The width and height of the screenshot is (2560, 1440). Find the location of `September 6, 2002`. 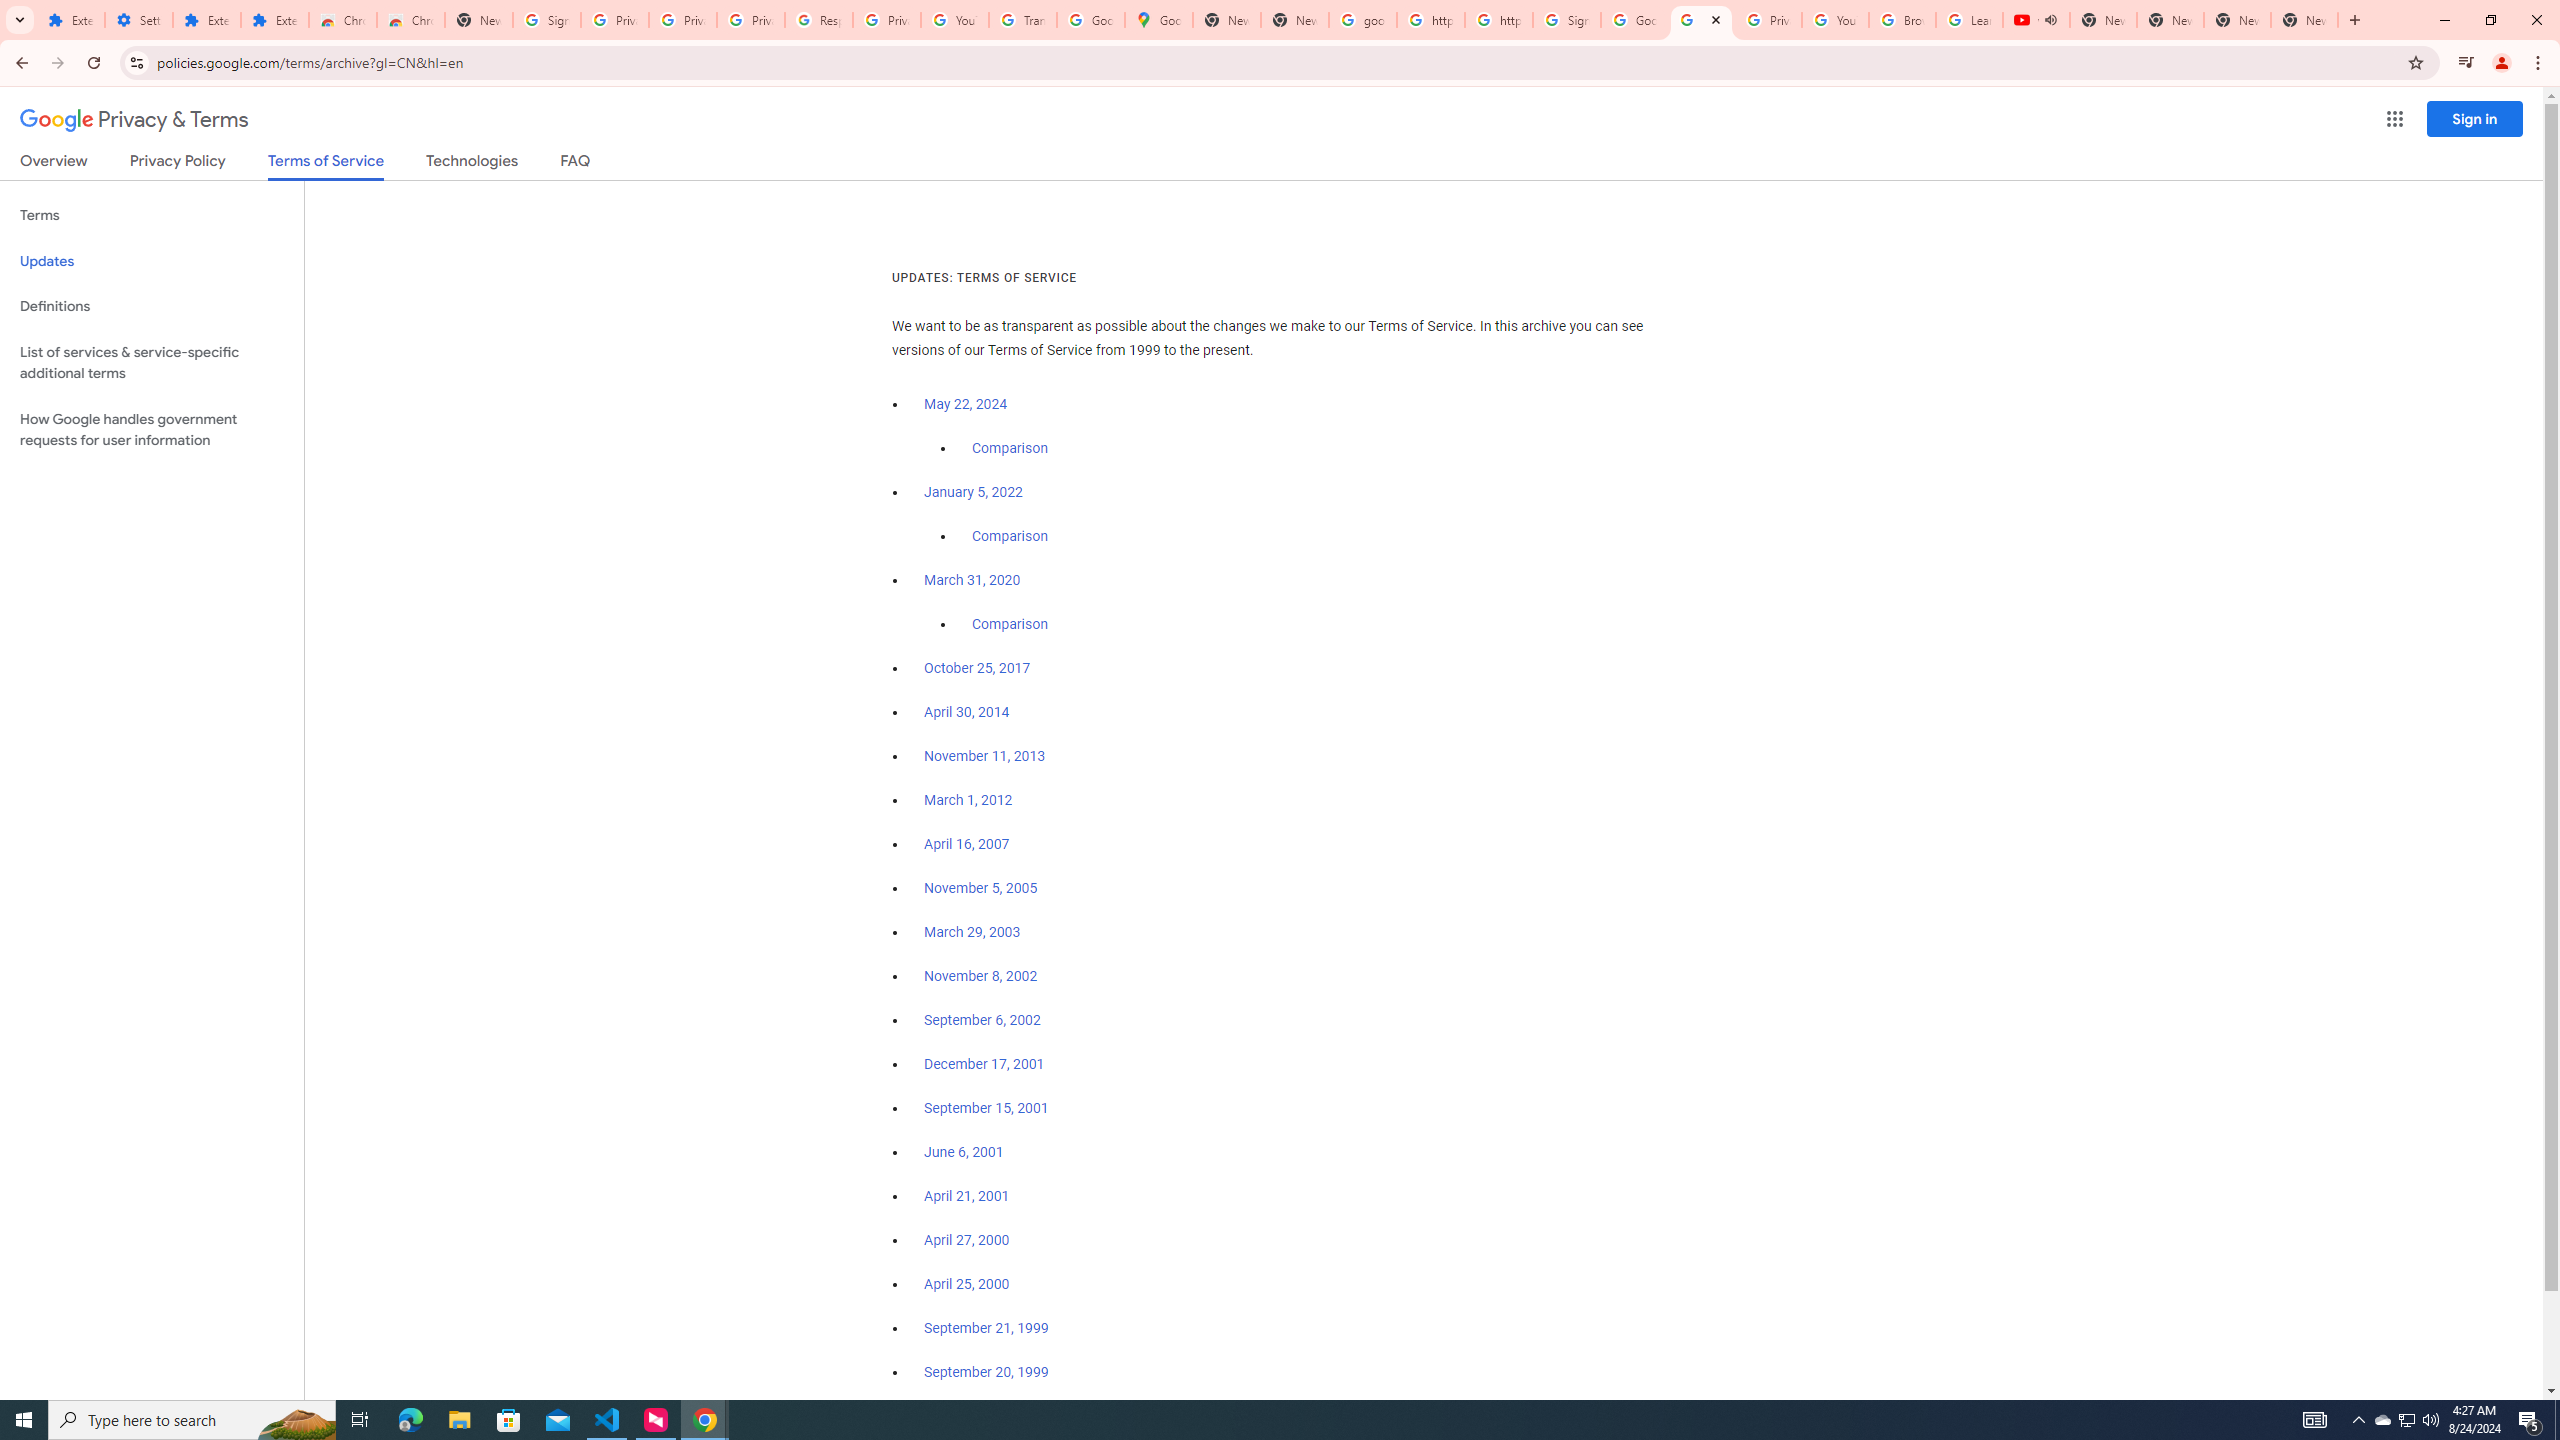

September 6, 2002 is located at coordinates (982, 1020).